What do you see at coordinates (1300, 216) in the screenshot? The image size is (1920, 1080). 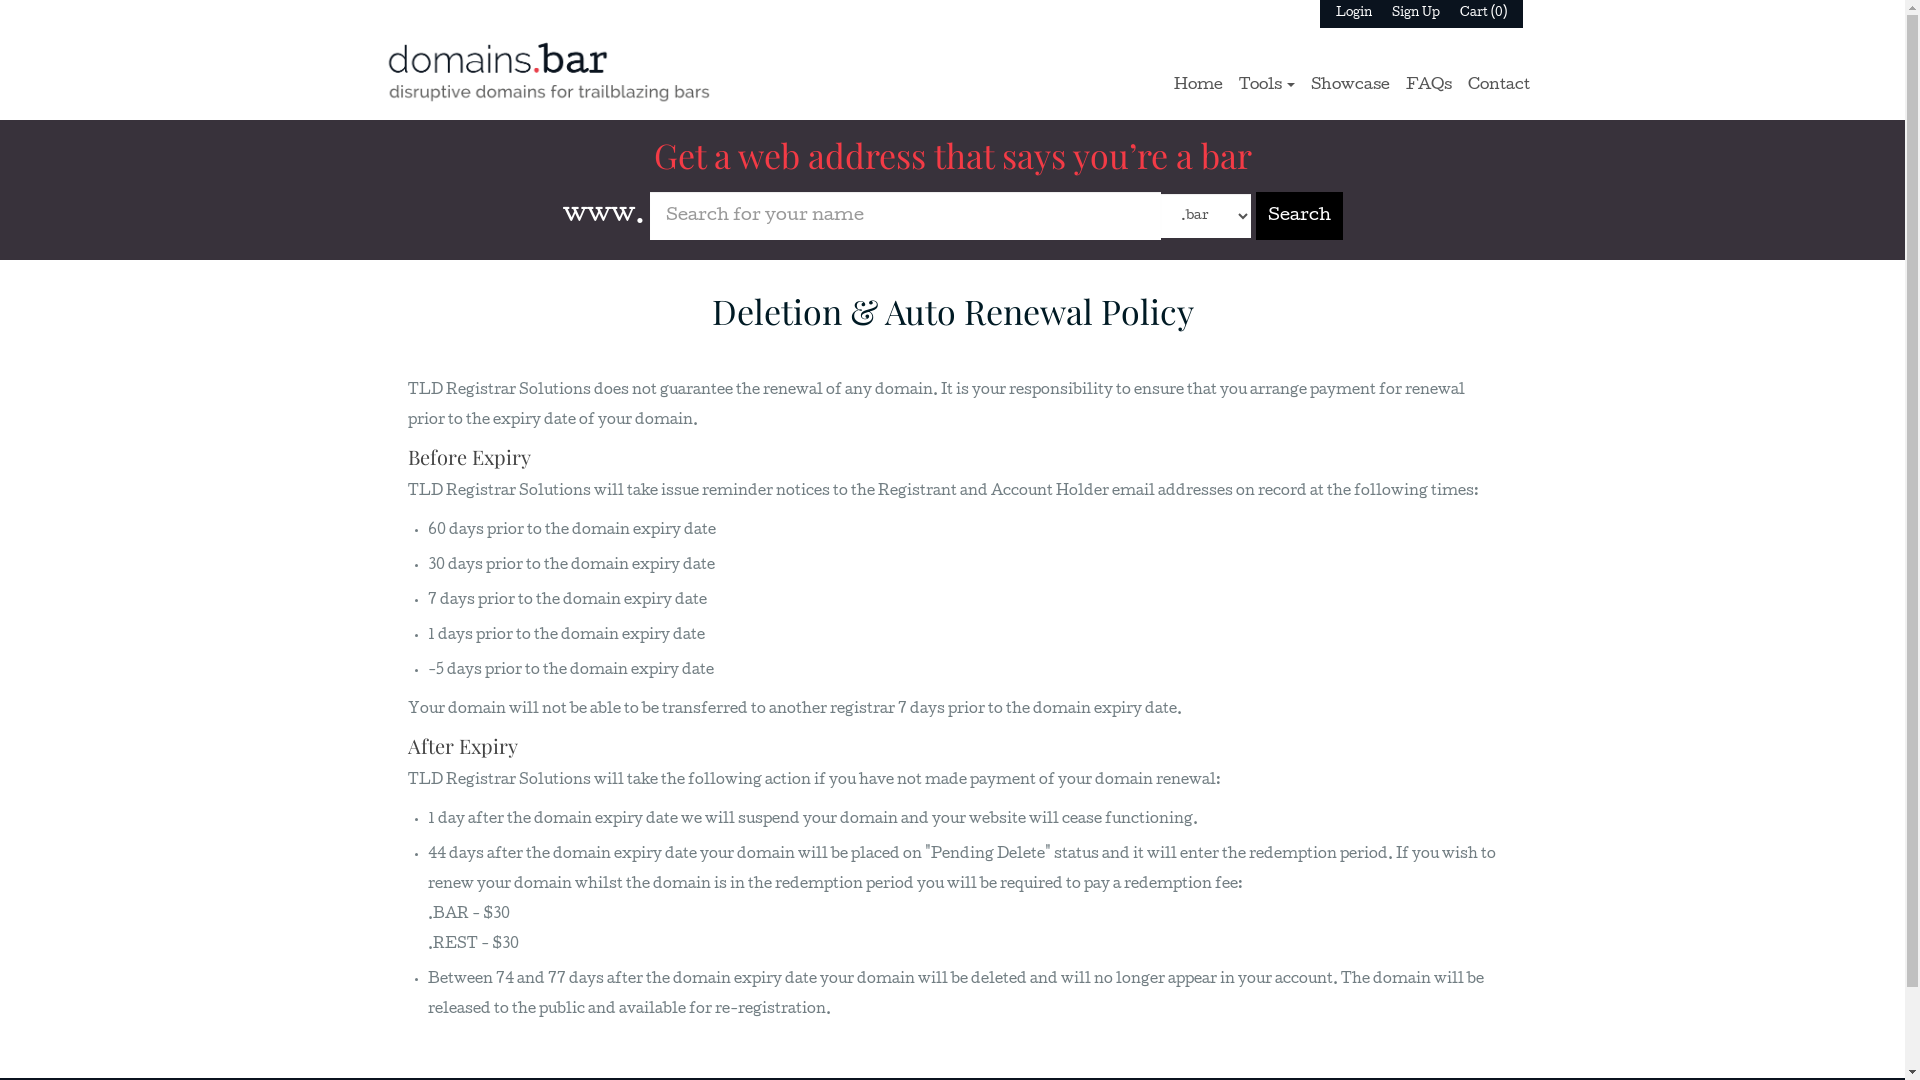 I see `Search` at bounding box center [1300, 216].